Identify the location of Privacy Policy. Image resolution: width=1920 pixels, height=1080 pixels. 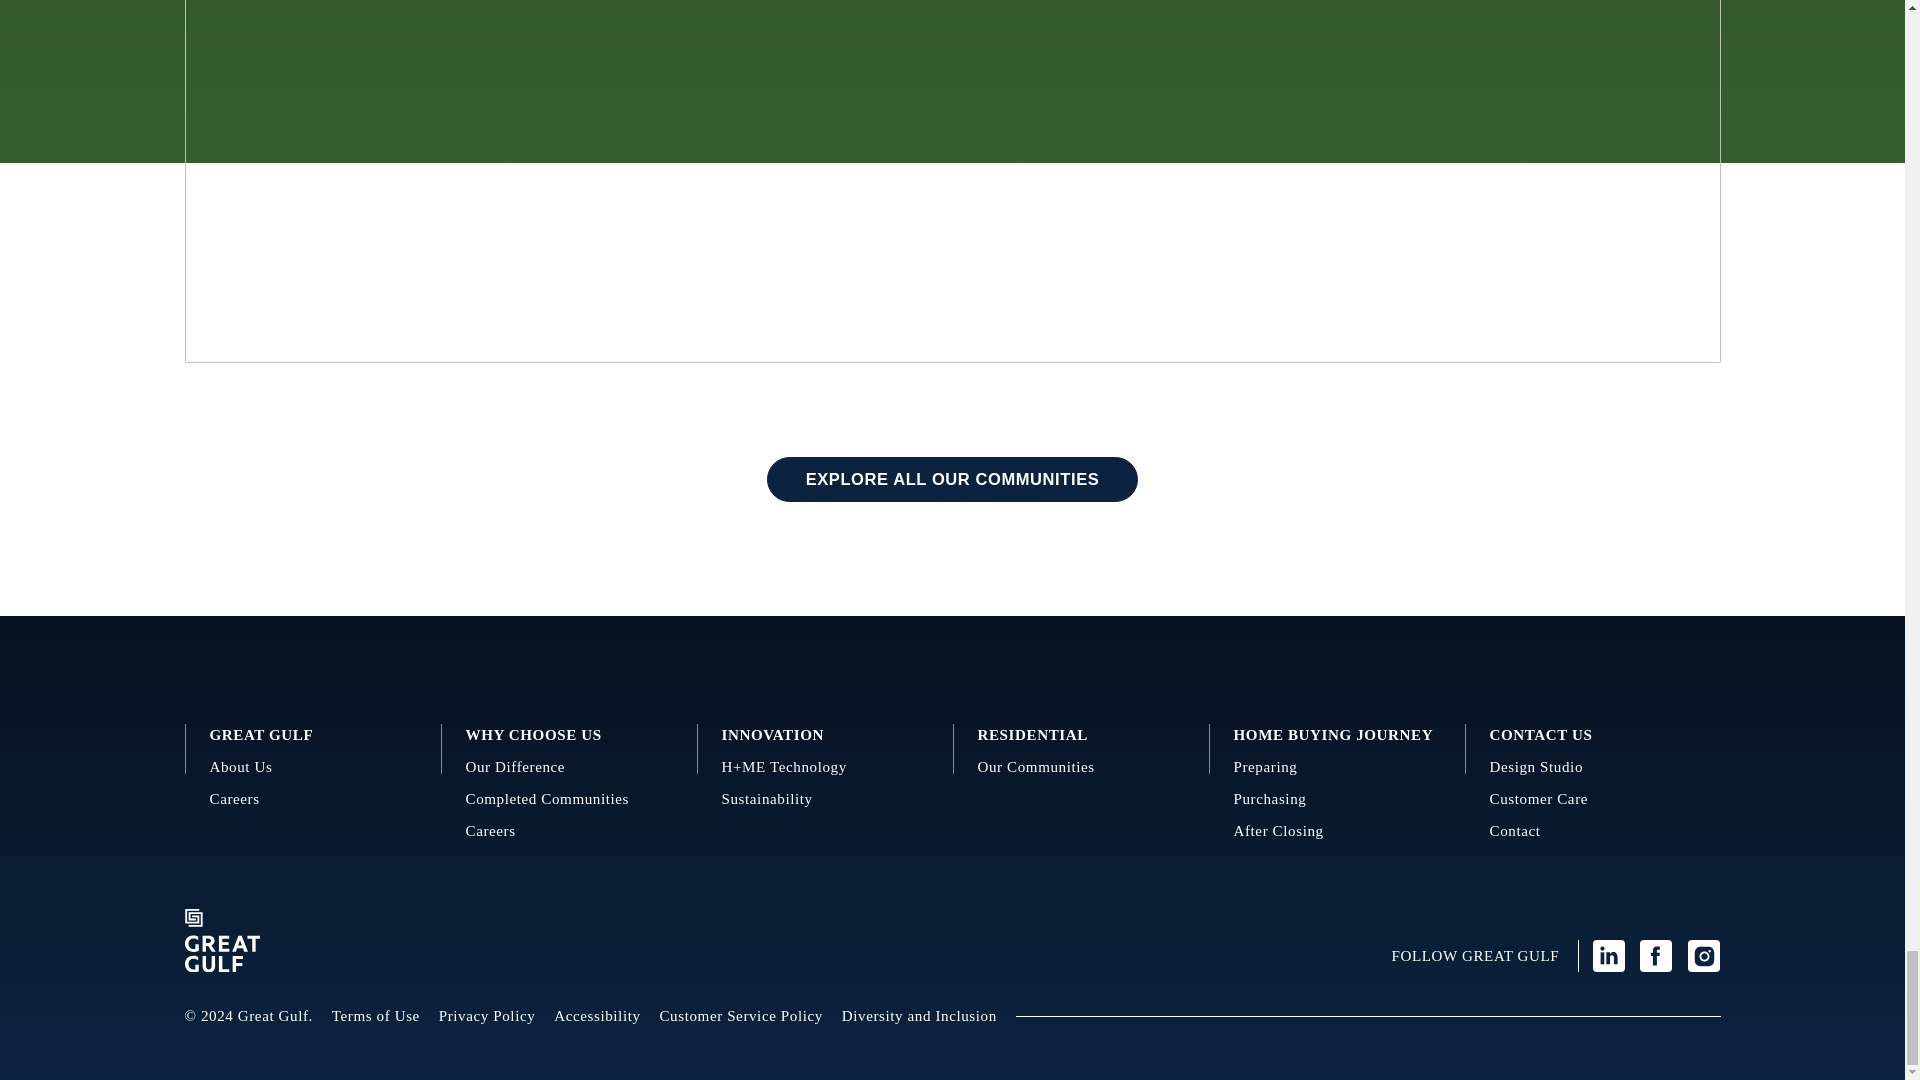
(487, 1016).